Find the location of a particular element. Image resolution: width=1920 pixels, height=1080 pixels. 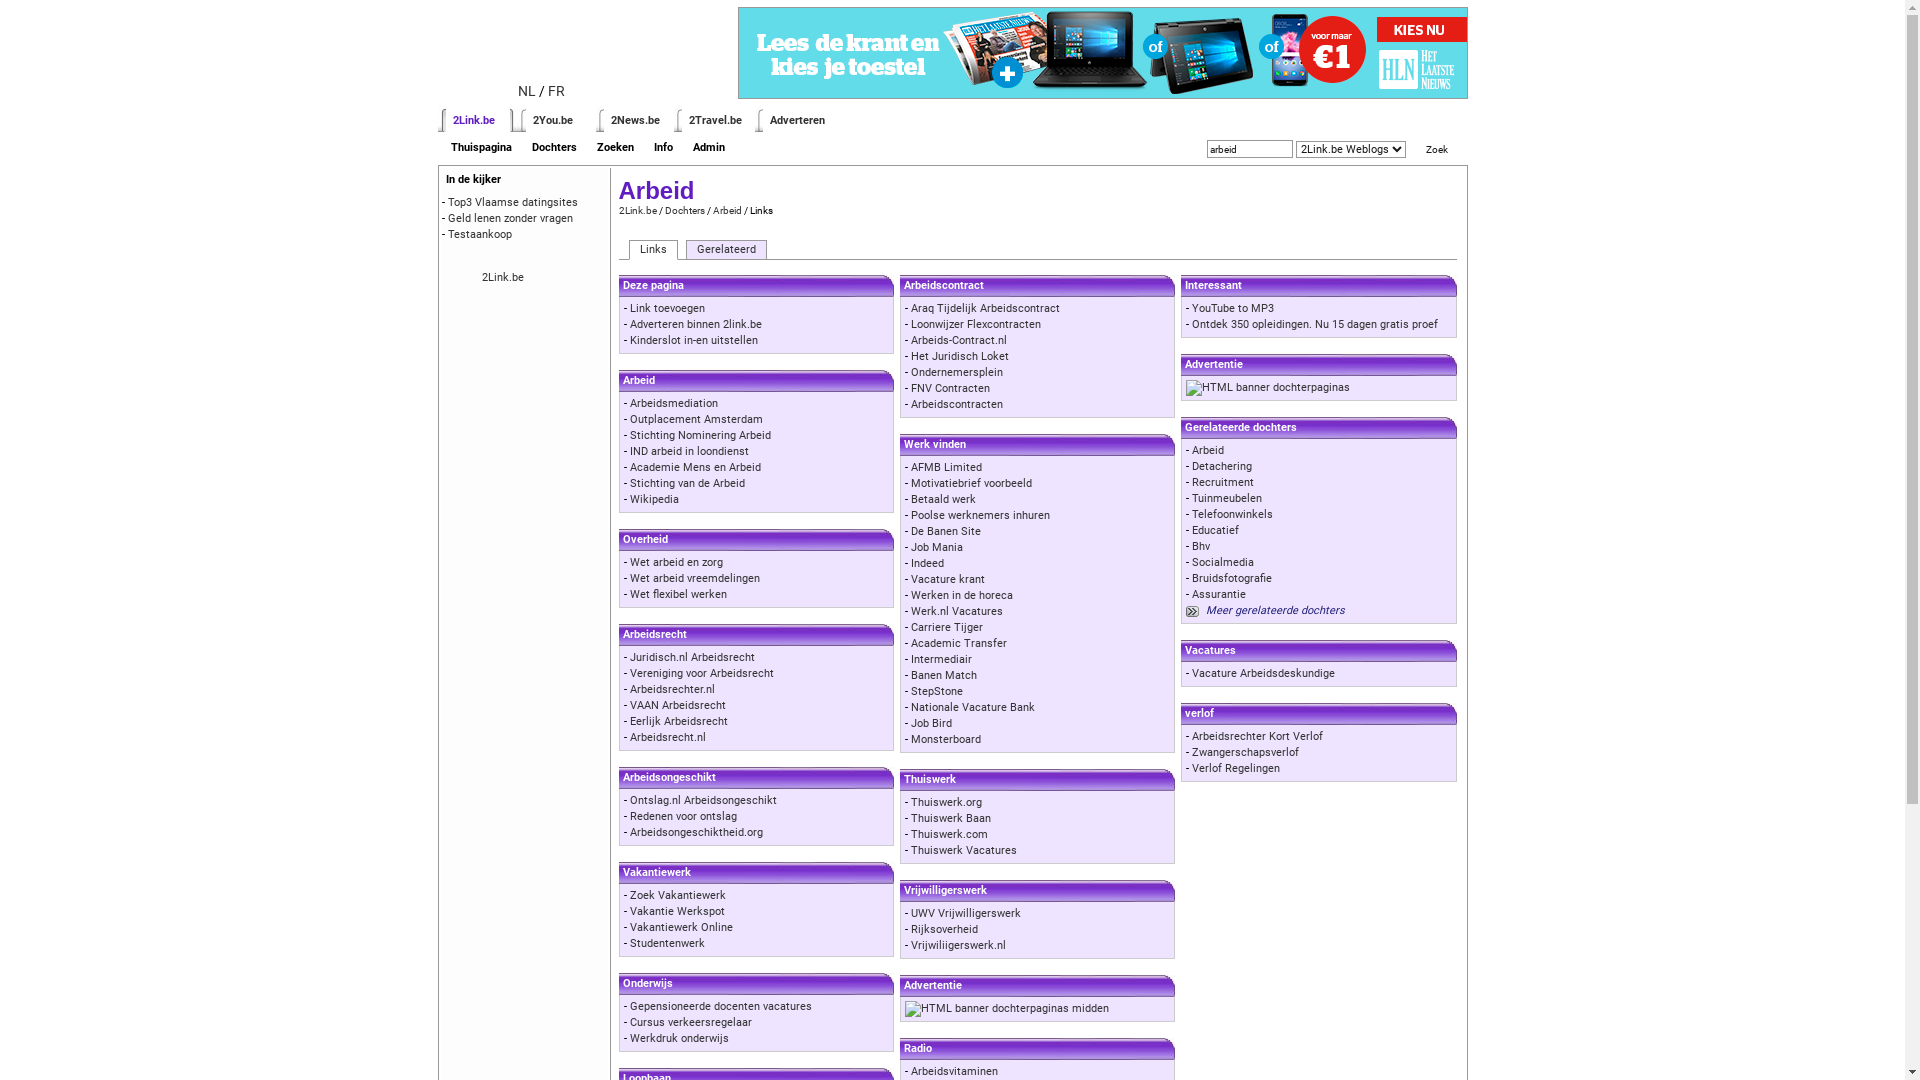

Zoek is located at coordinates (1437, 150).